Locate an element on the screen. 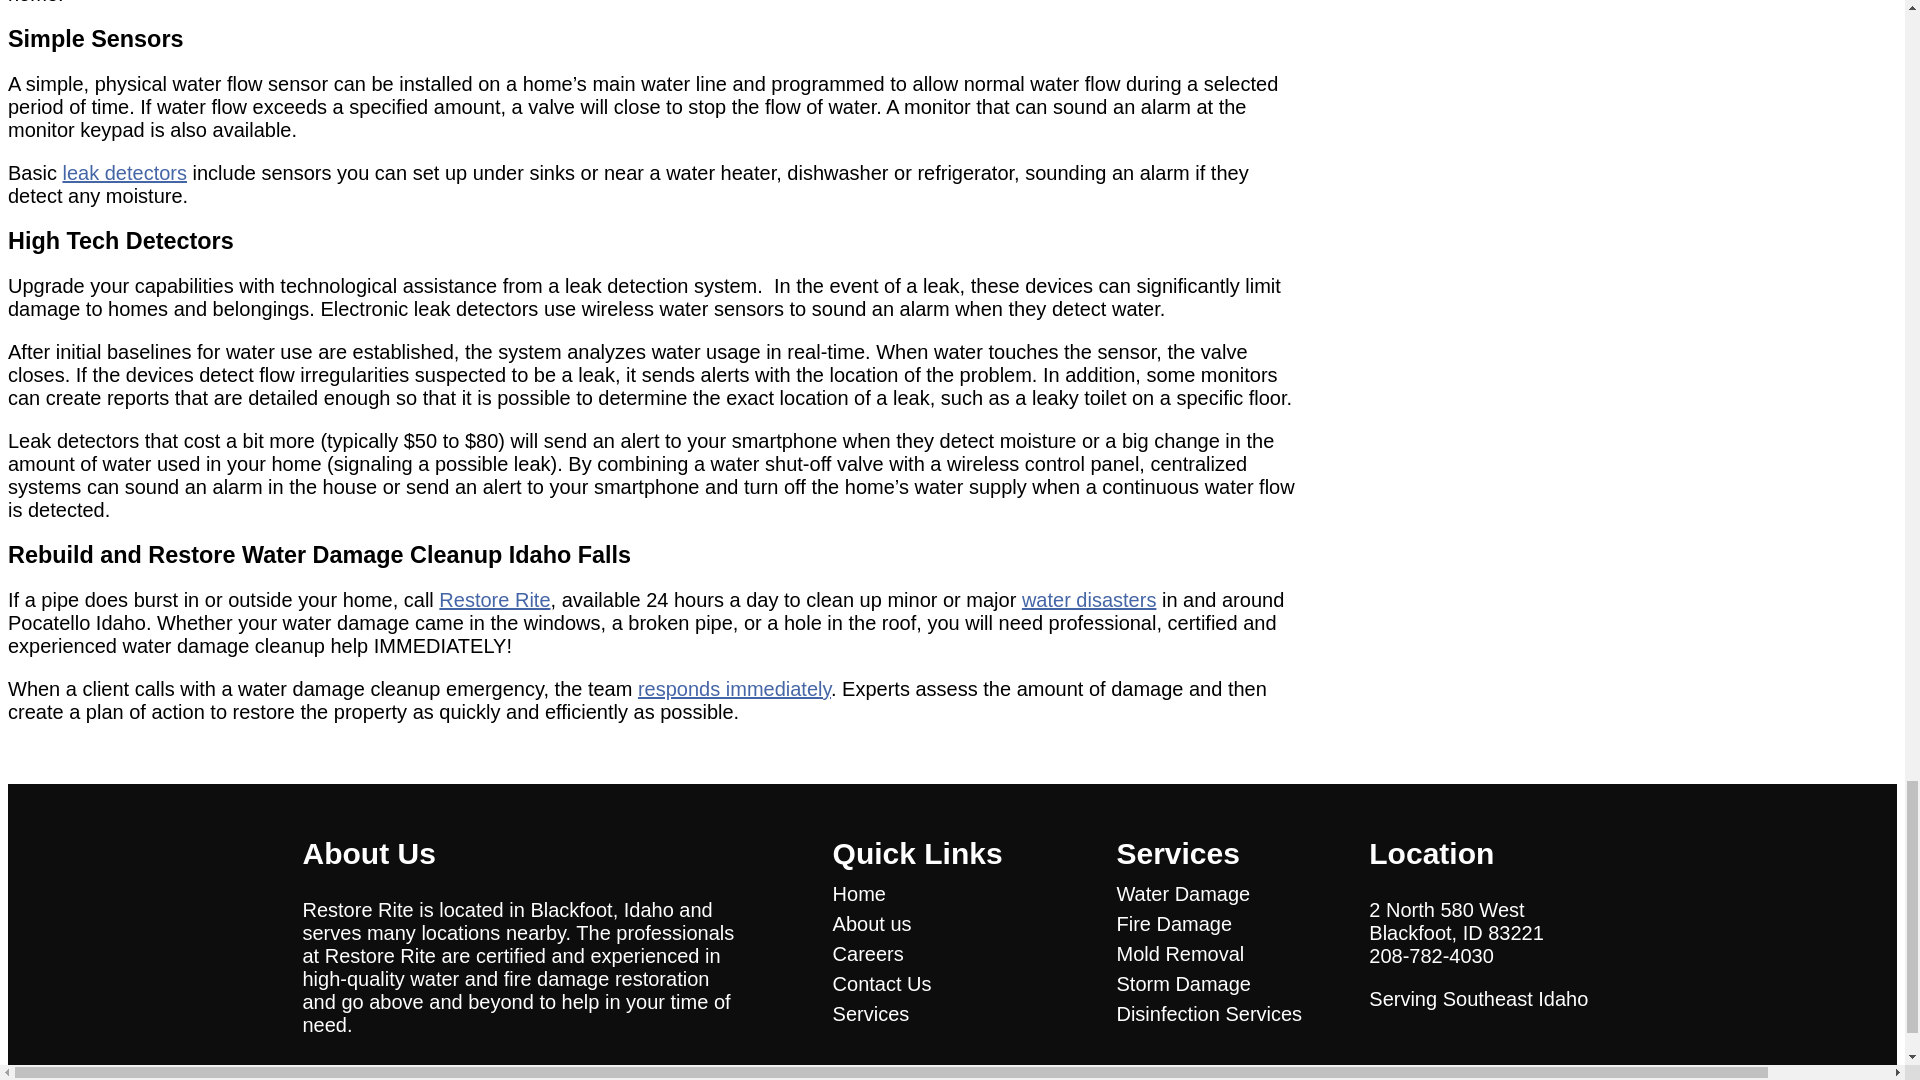 The height and width of the screenshot is (1080, 1920). leak detectors is located at coordinates (124, 172).